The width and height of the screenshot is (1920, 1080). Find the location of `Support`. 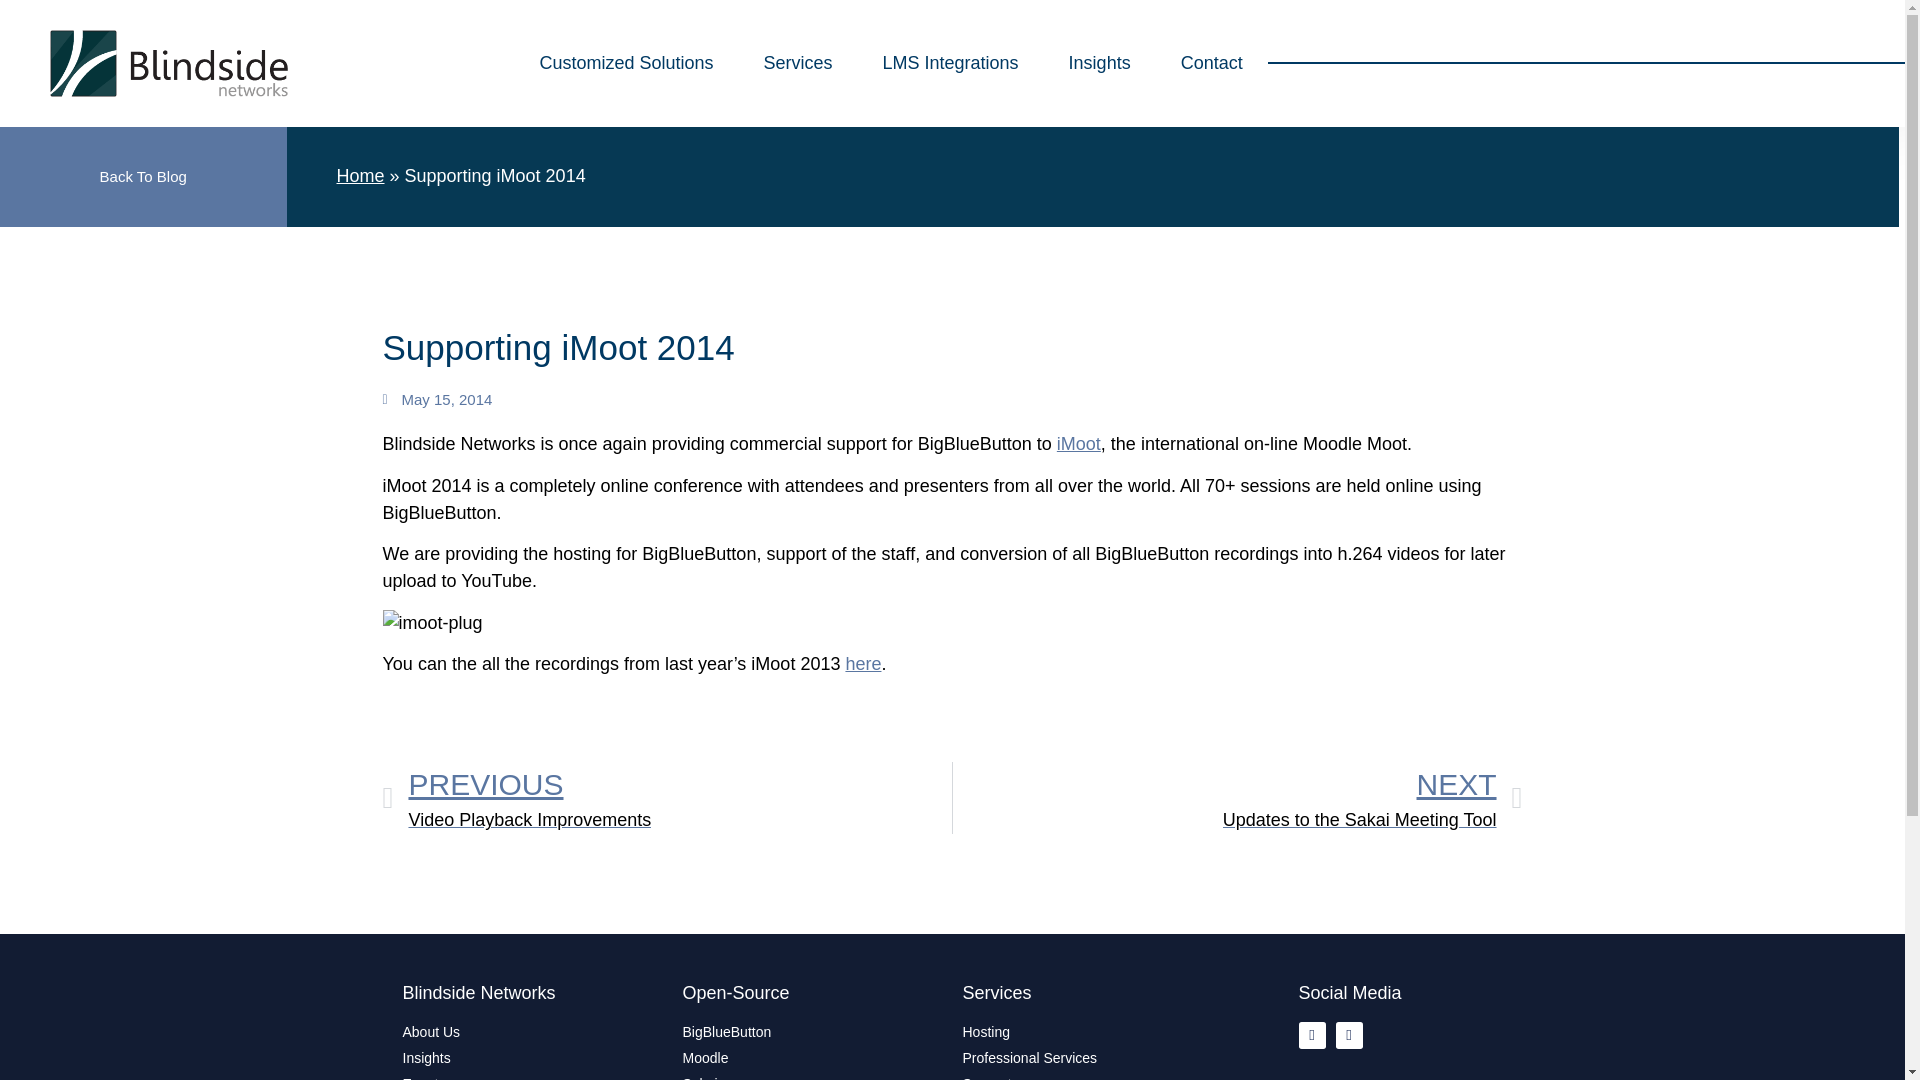

Support is located at coordinates (812, 1032).